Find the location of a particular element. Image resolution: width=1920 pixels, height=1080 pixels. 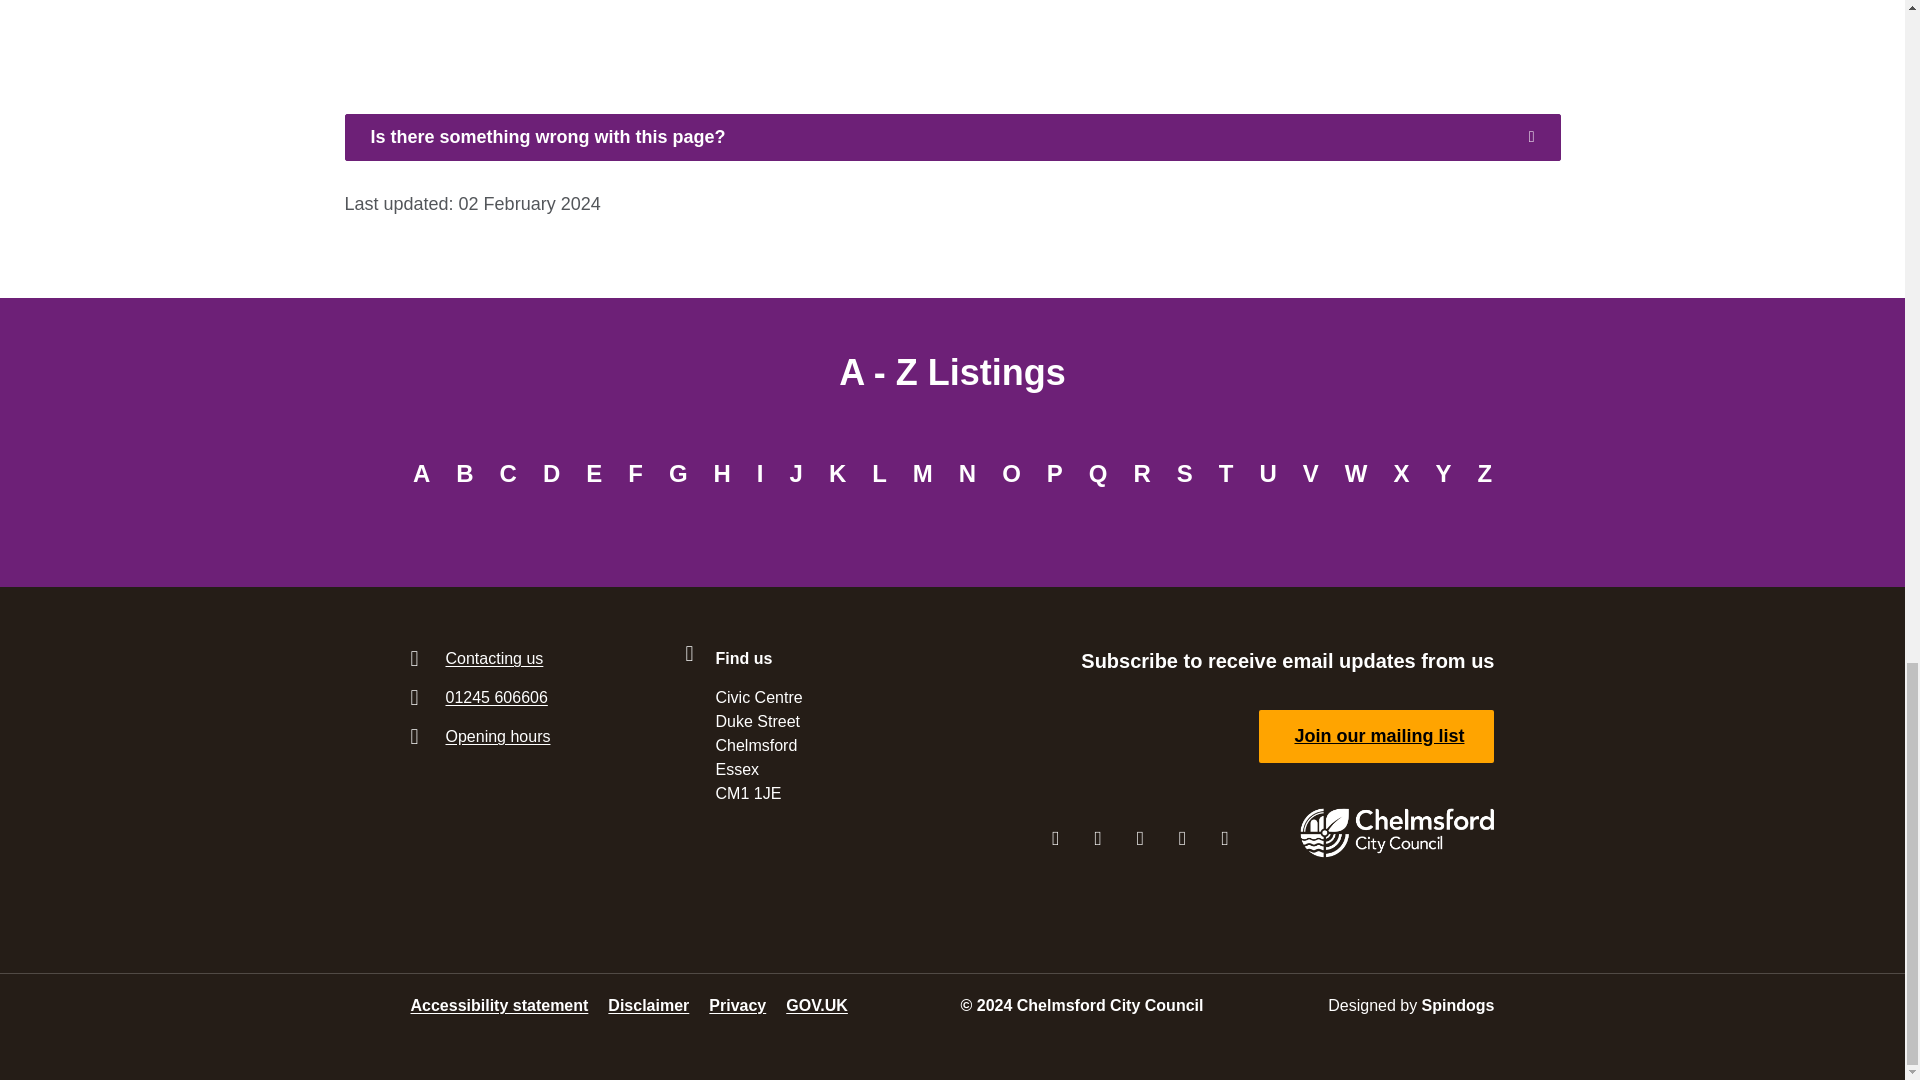

D is located at coordinates (550, 474).